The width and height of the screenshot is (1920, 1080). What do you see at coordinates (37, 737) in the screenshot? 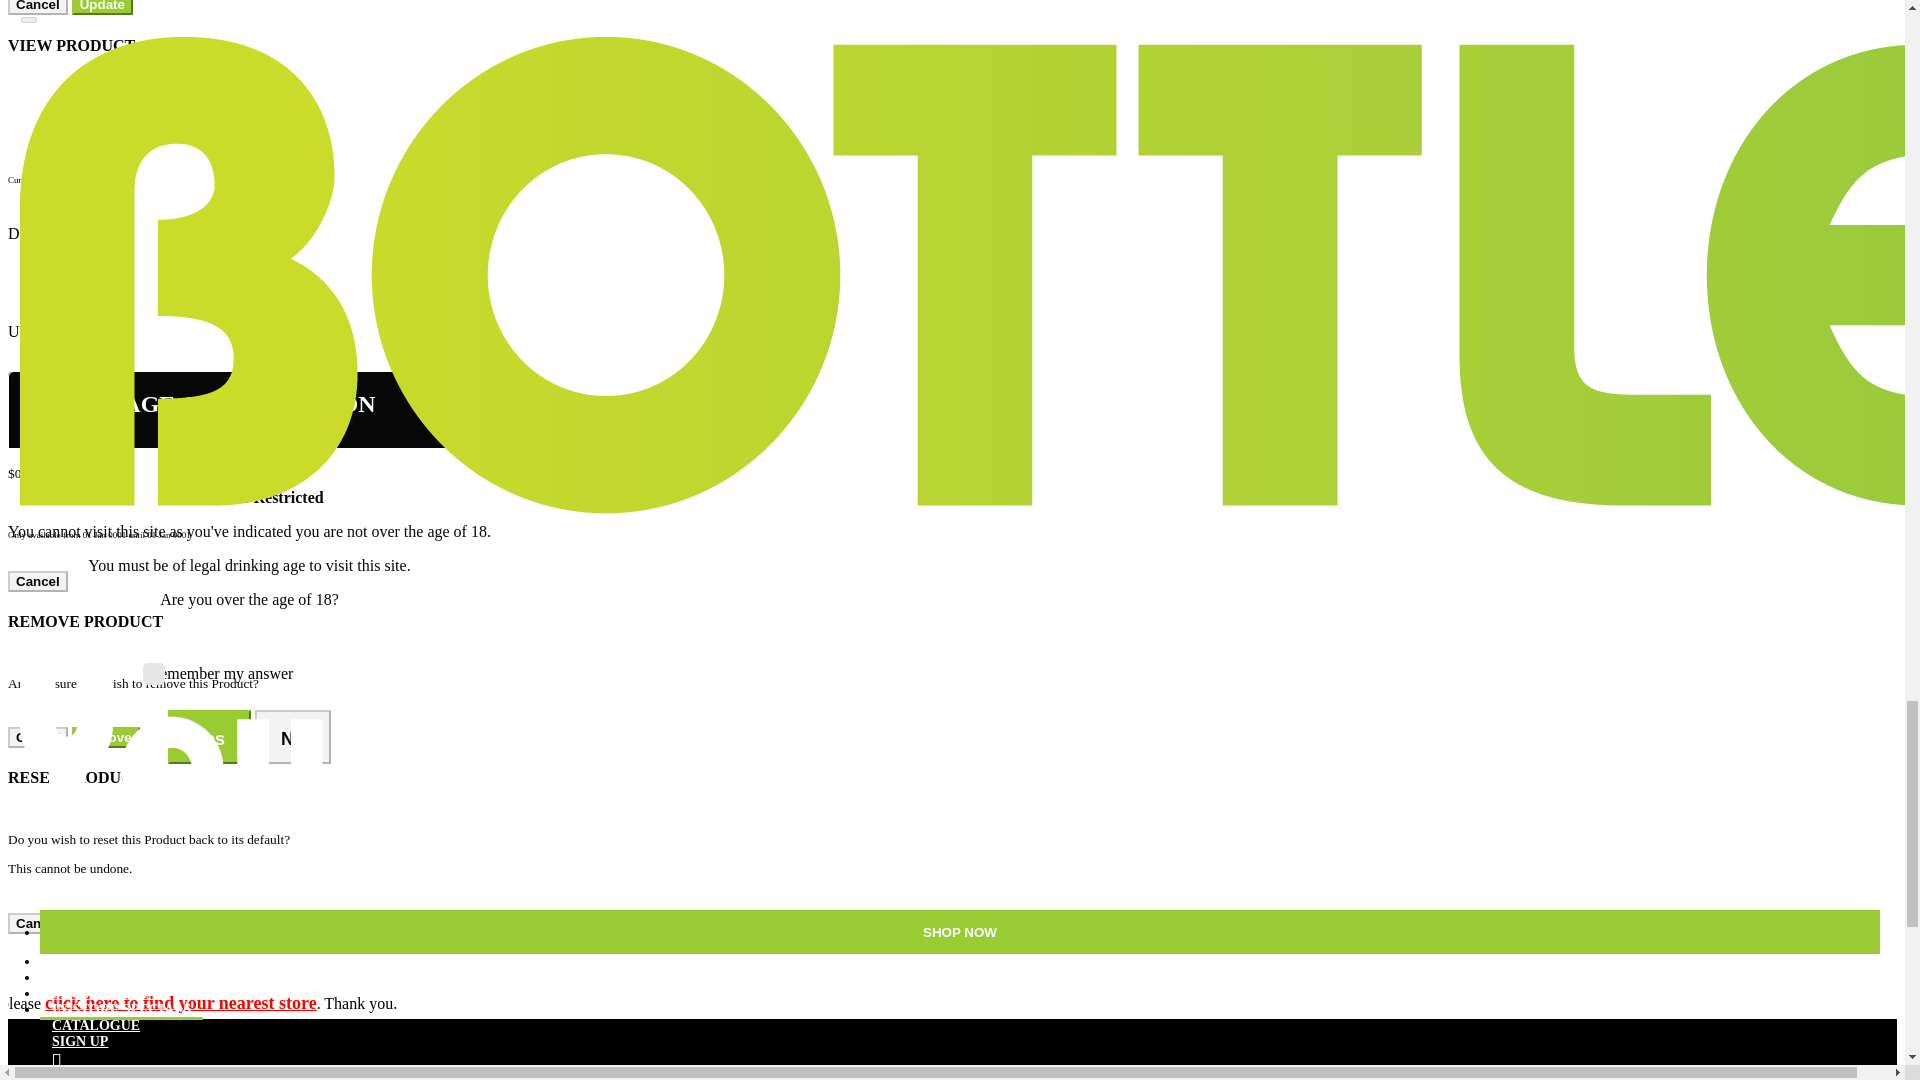
I see `Cancel` at bounding box center [37, 737].